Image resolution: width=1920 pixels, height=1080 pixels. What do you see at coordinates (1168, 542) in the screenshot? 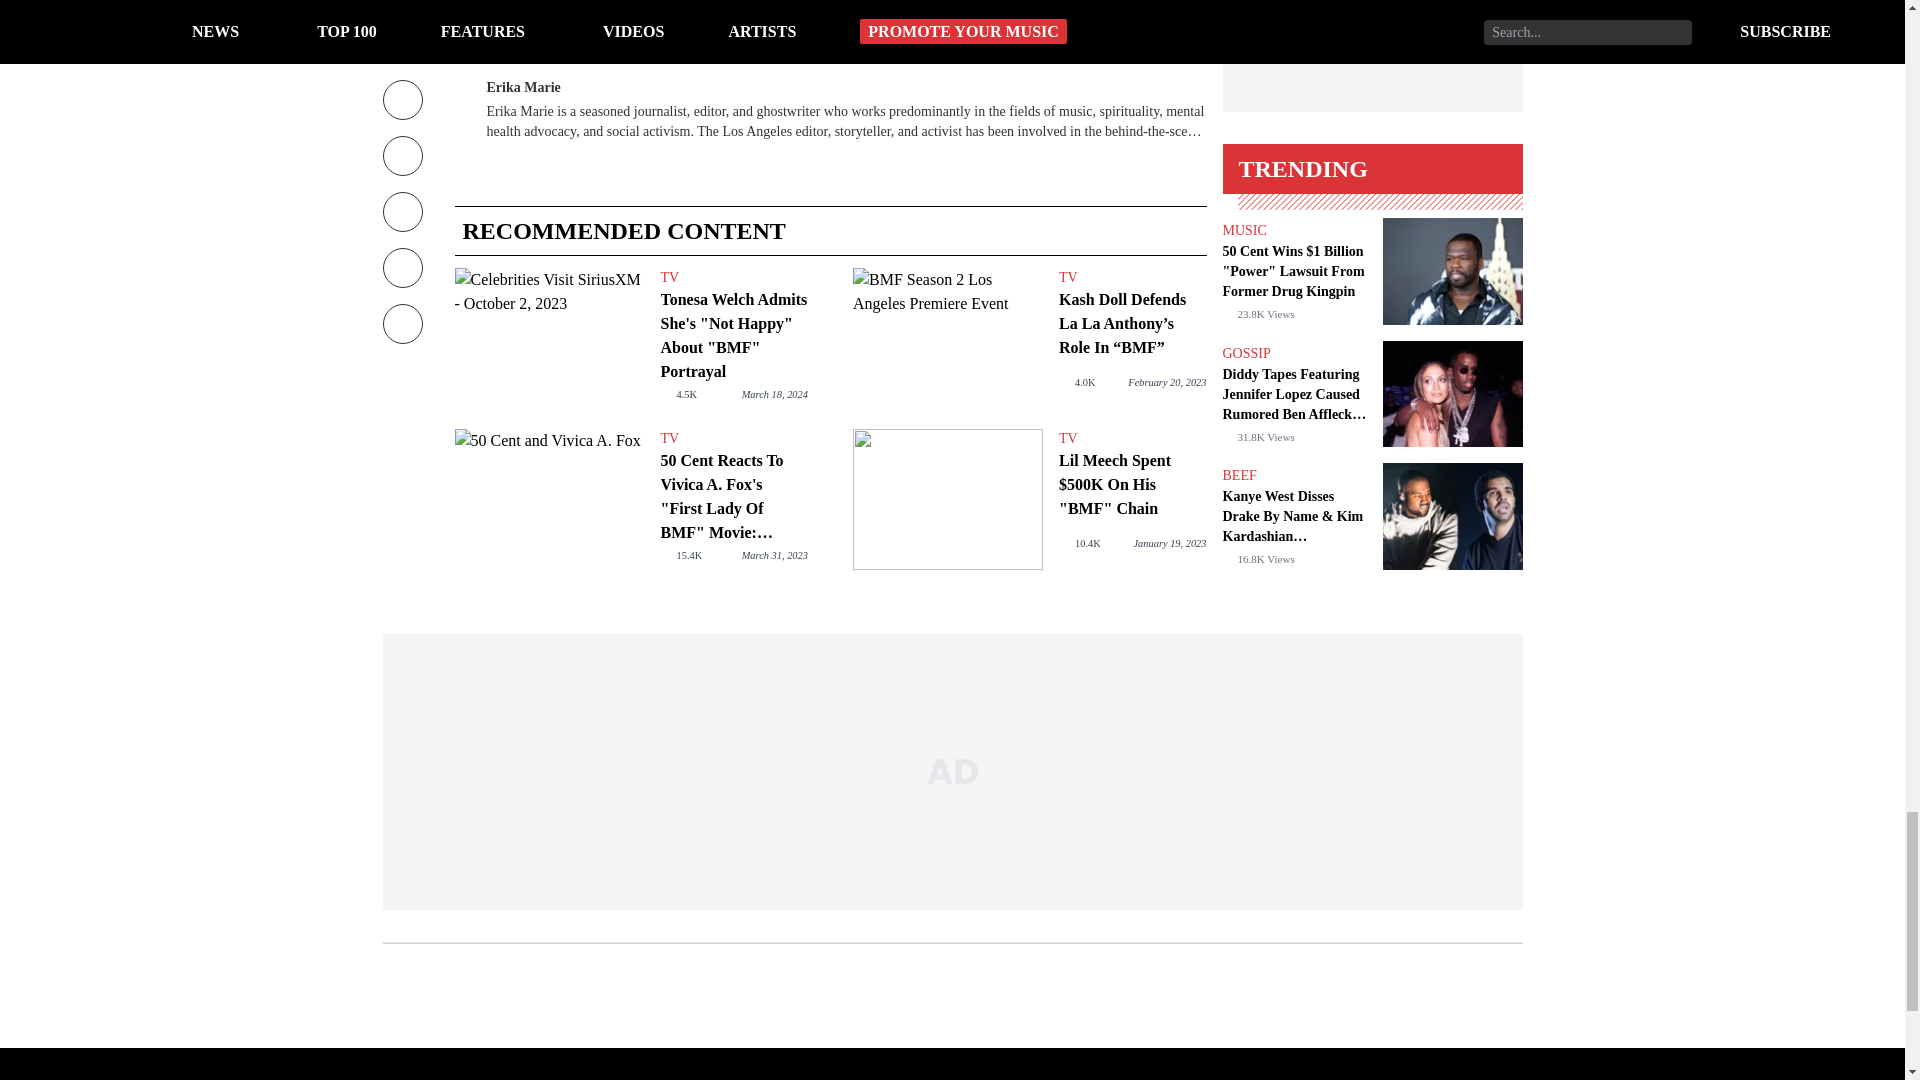
I see `January 19, 2023` at bounding box center [1168, 542].